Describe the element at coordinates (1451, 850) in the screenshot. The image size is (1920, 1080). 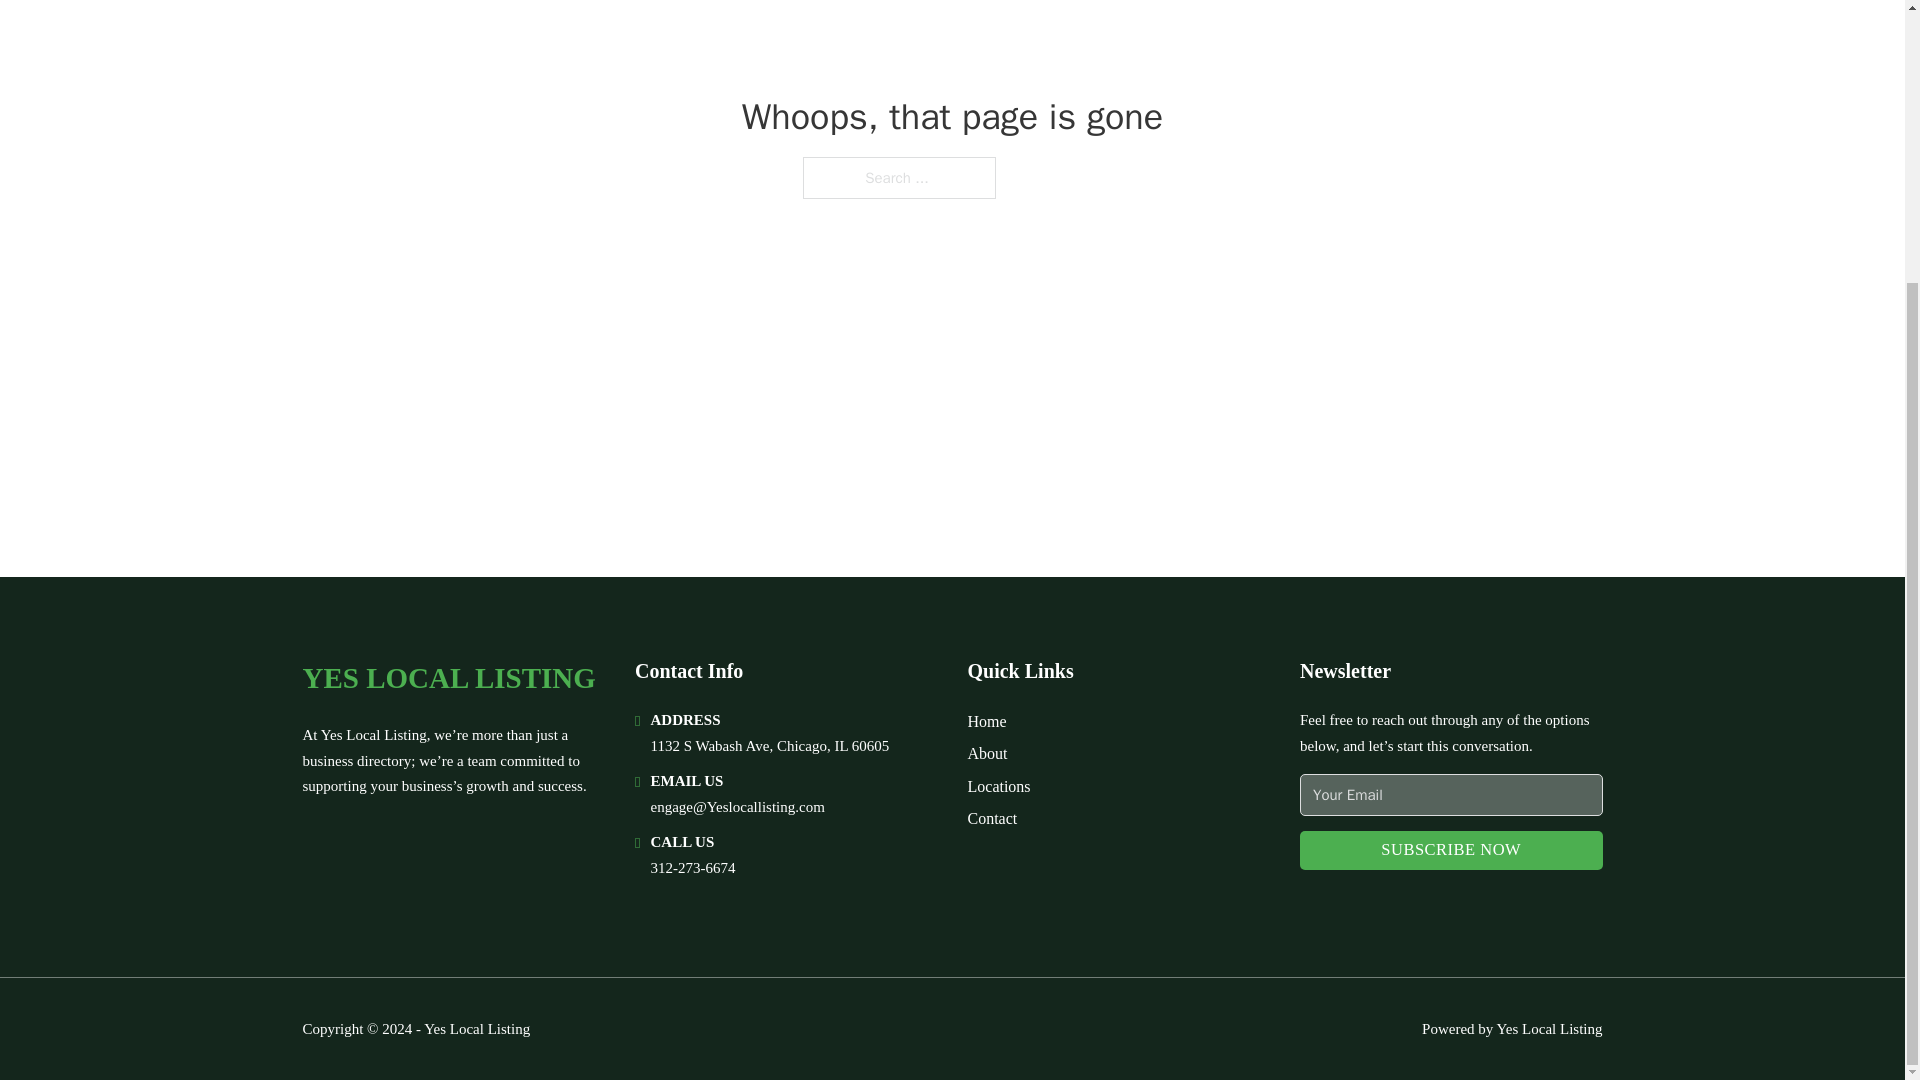
I see `SUBSCRIBE NOW` at that location.